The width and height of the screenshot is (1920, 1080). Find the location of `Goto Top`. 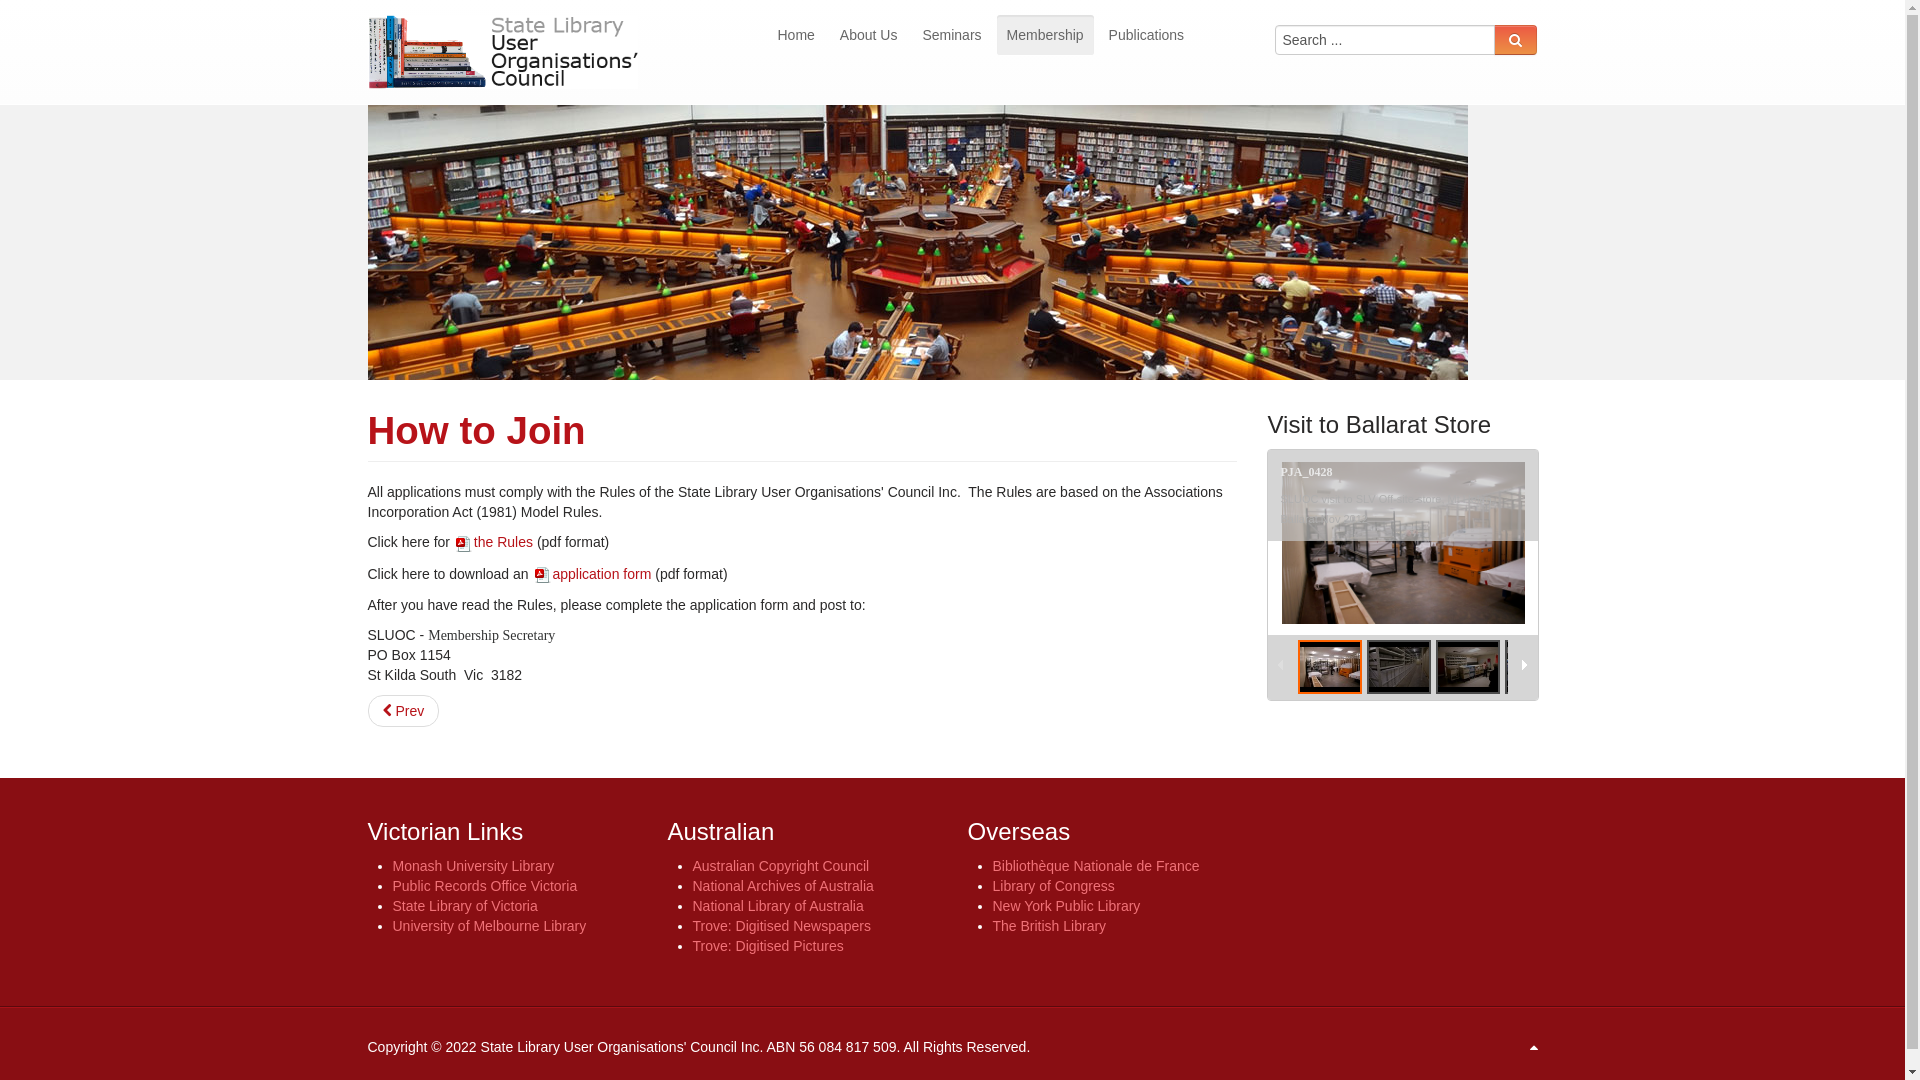

Goto Top is located at coordinates (1534, 1047).